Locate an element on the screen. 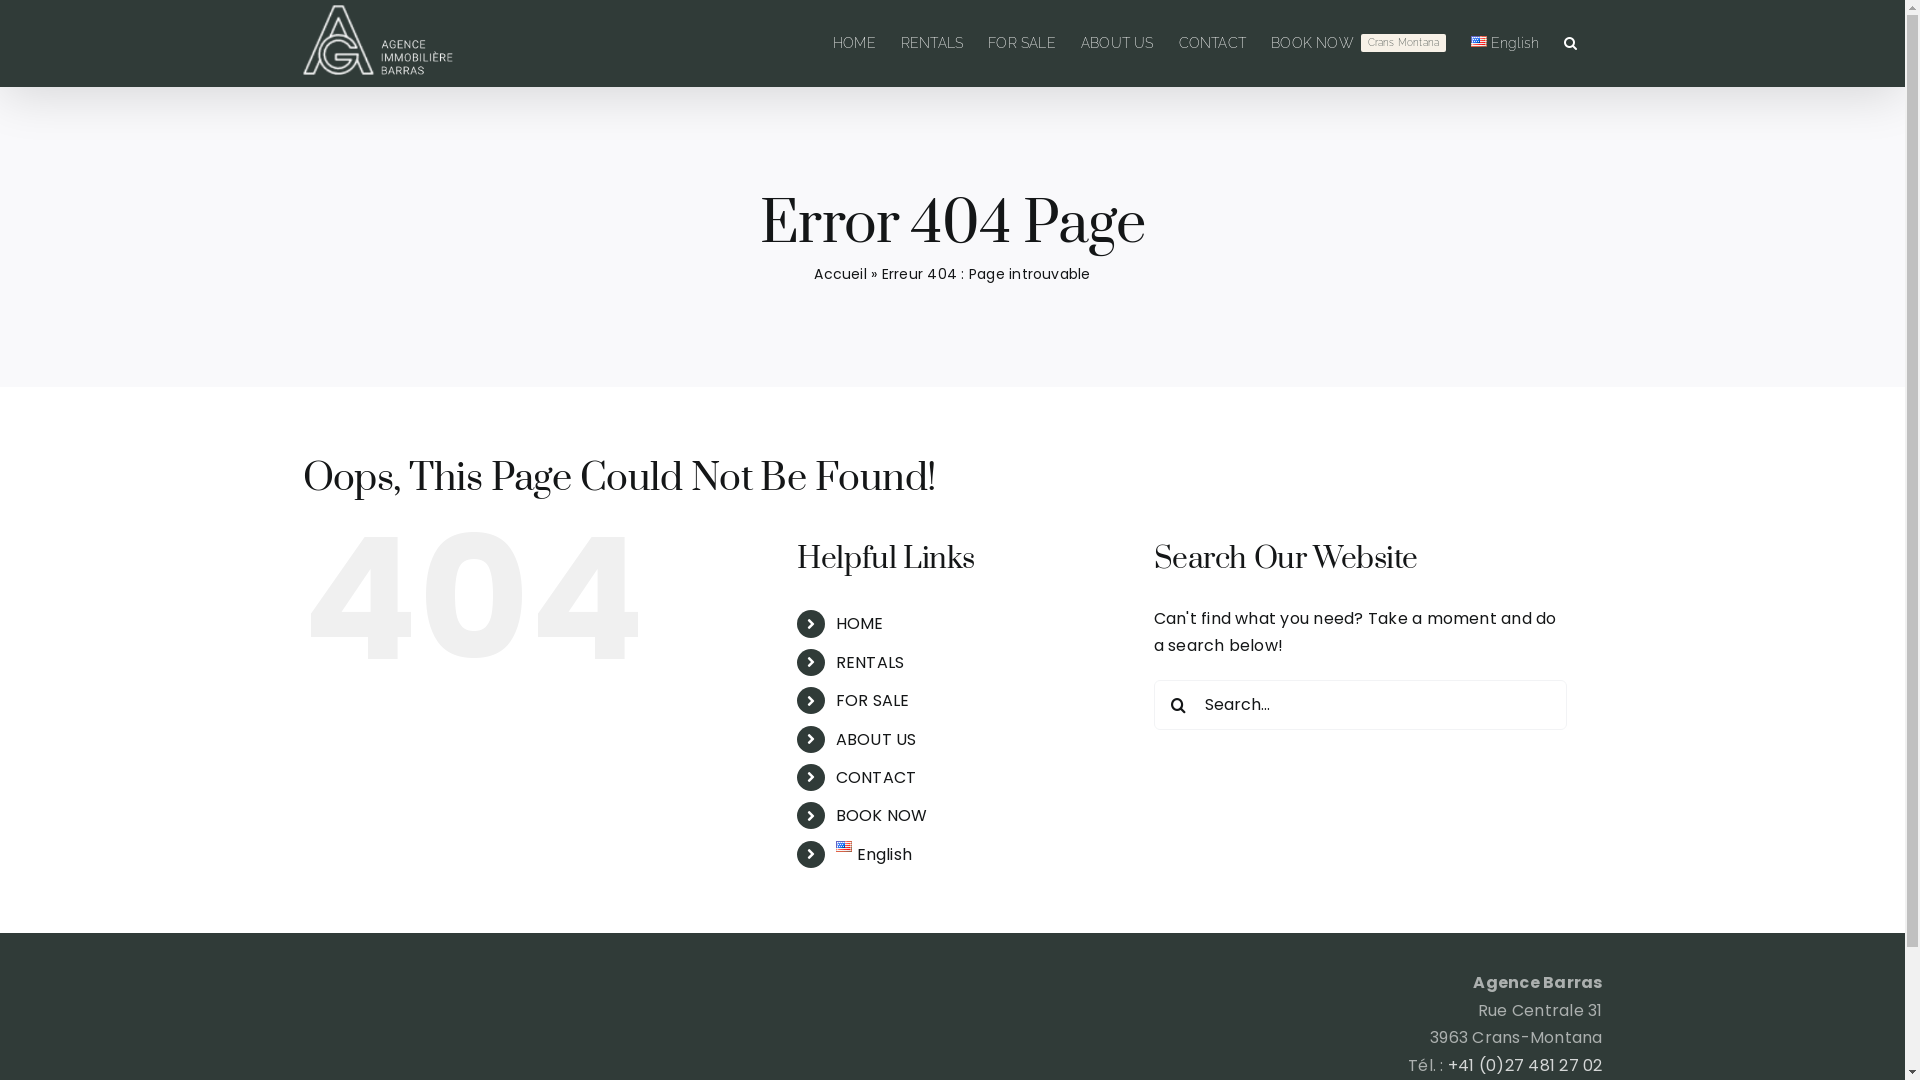 The image size is (1920, 1080). CONTACT is located at coordinates (876, 778).